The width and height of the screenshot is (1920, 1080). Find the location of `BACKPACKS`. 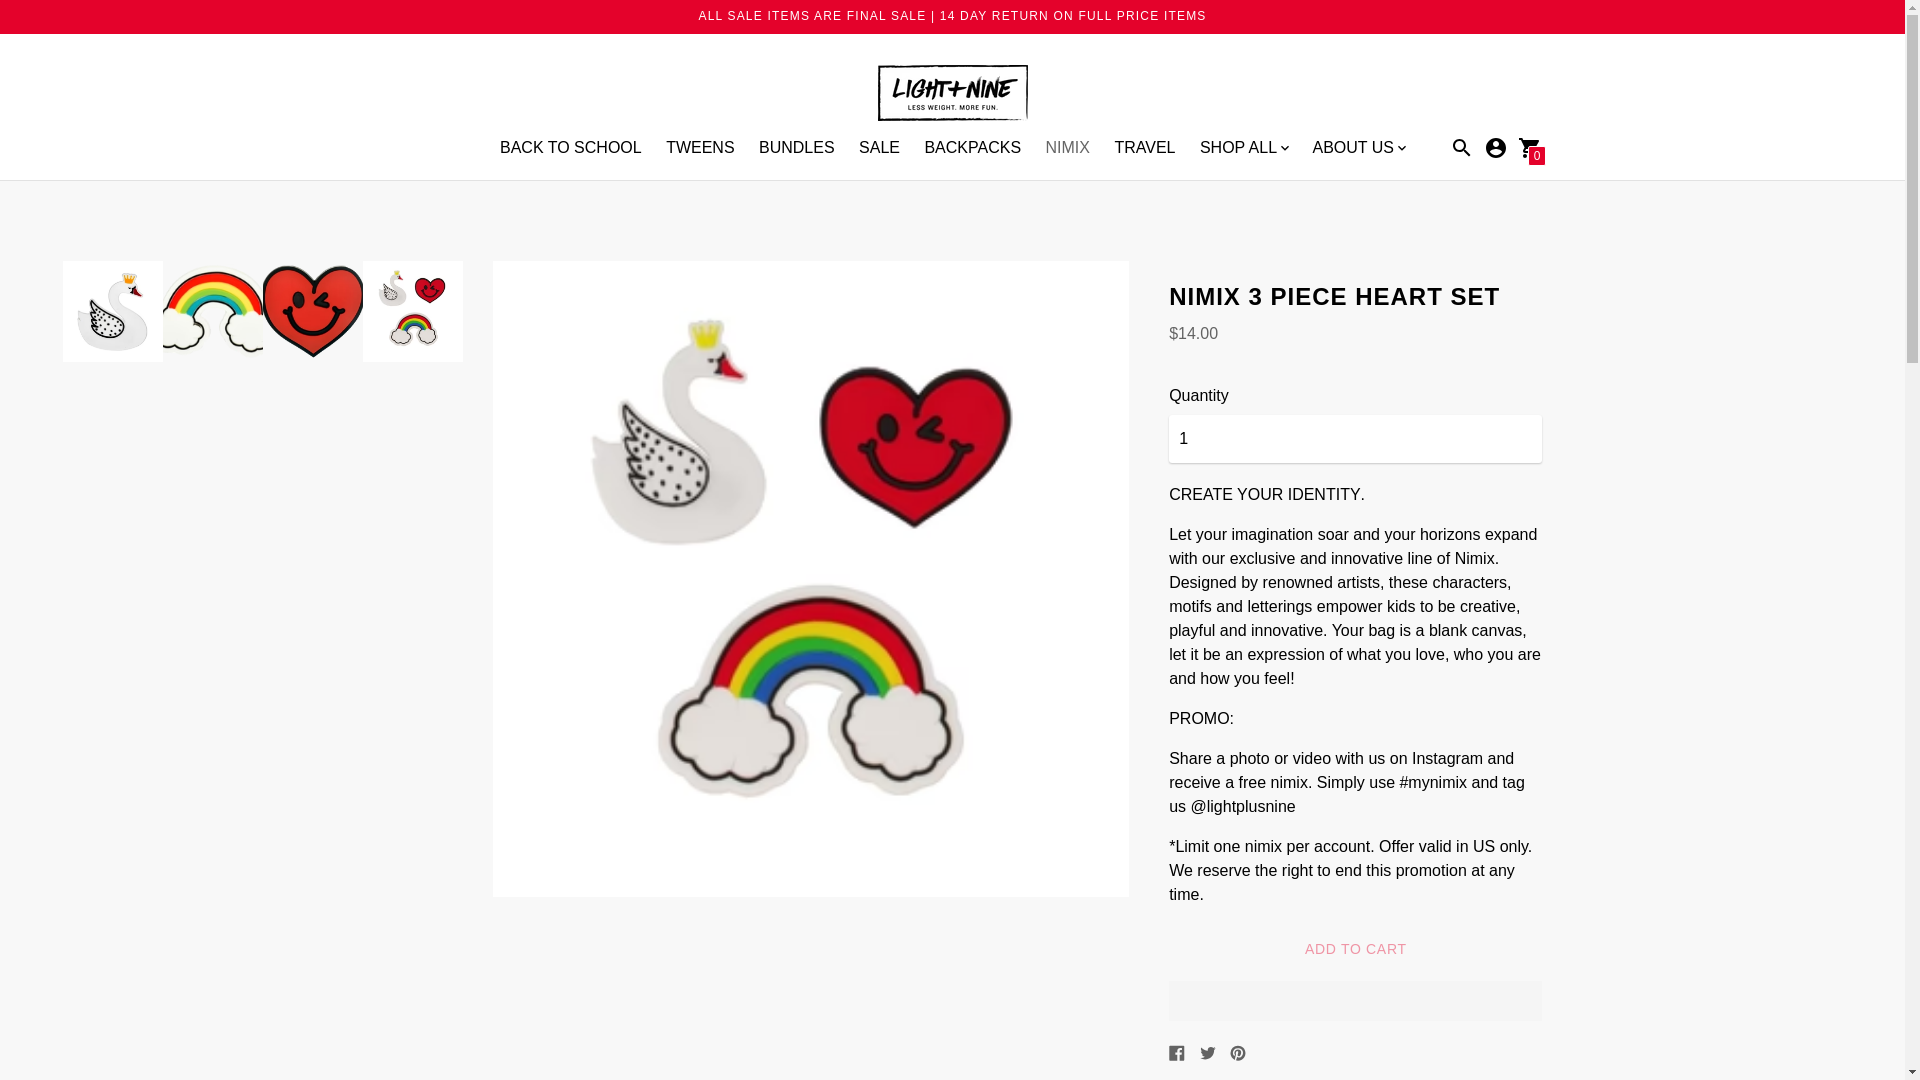

BACKPACKS is located at coordinates (972, 147).